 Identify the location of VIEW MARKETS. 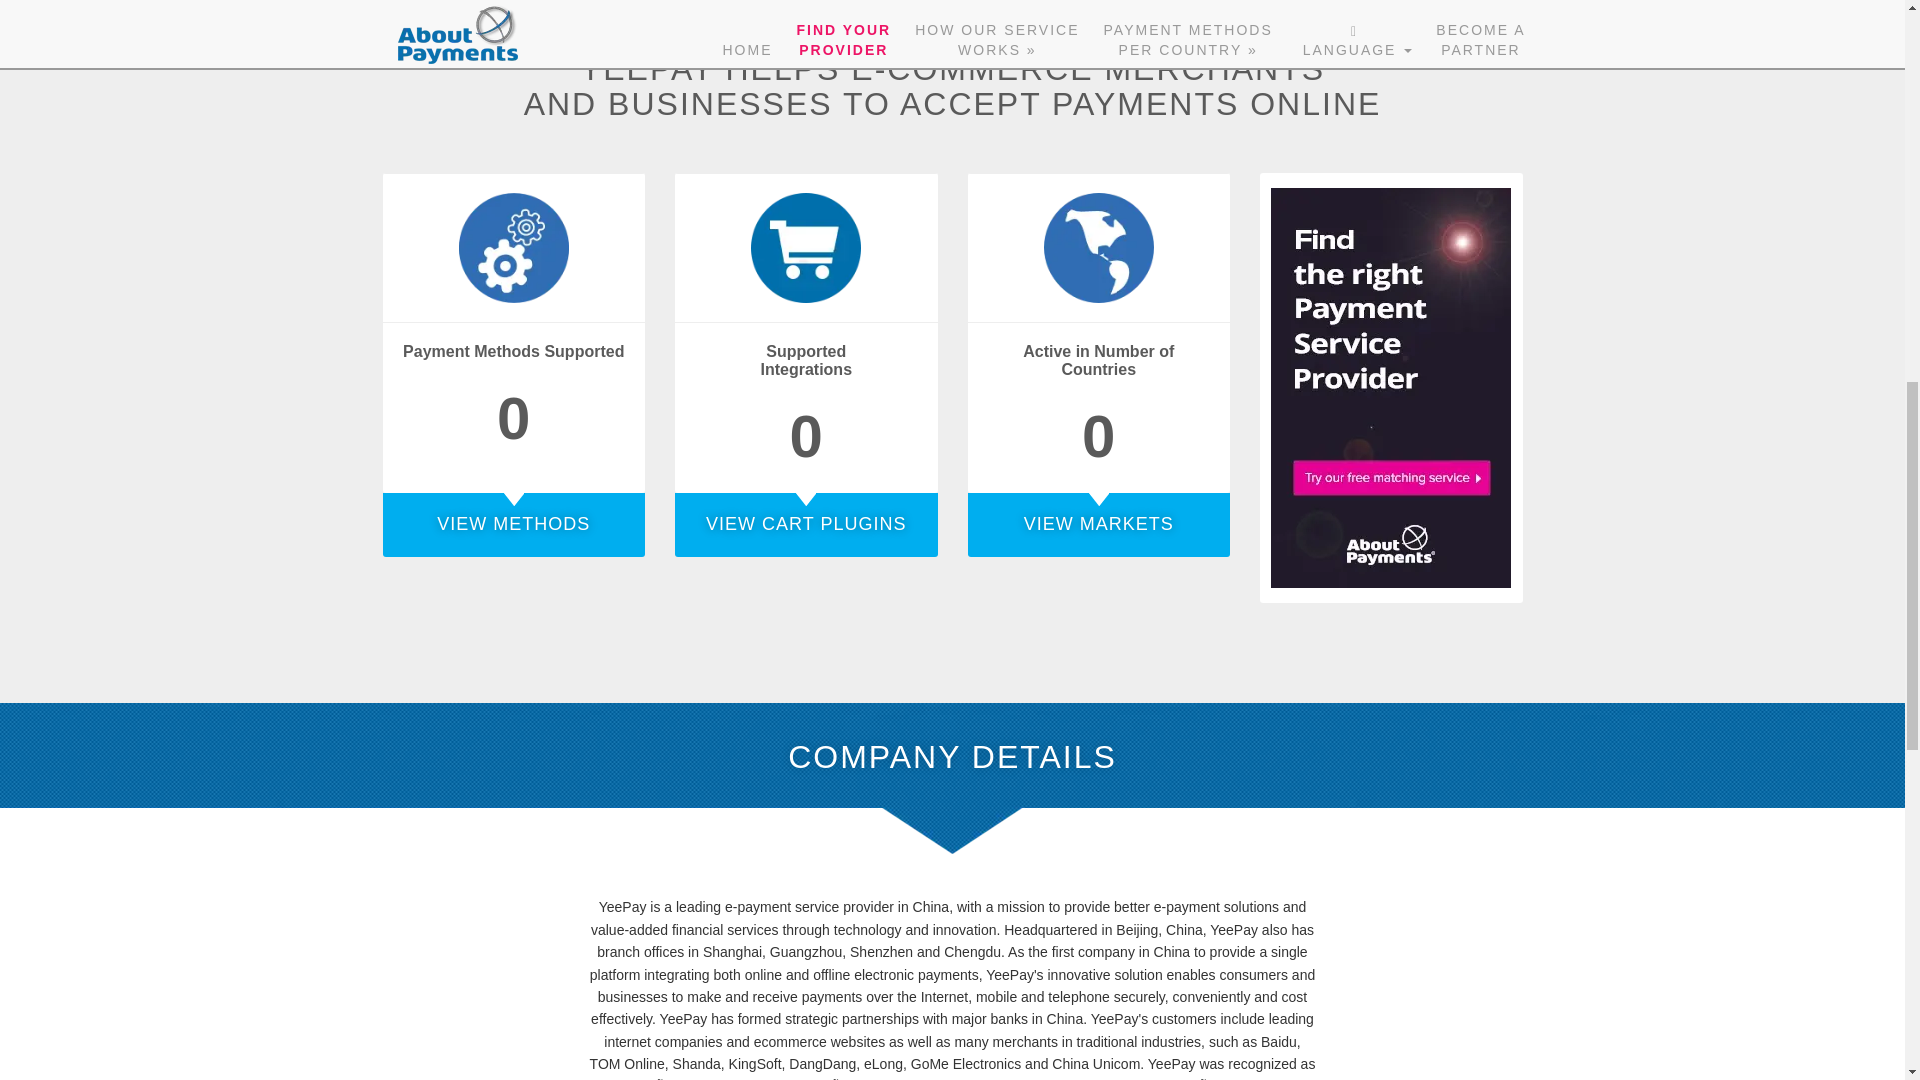
(1098, 524).